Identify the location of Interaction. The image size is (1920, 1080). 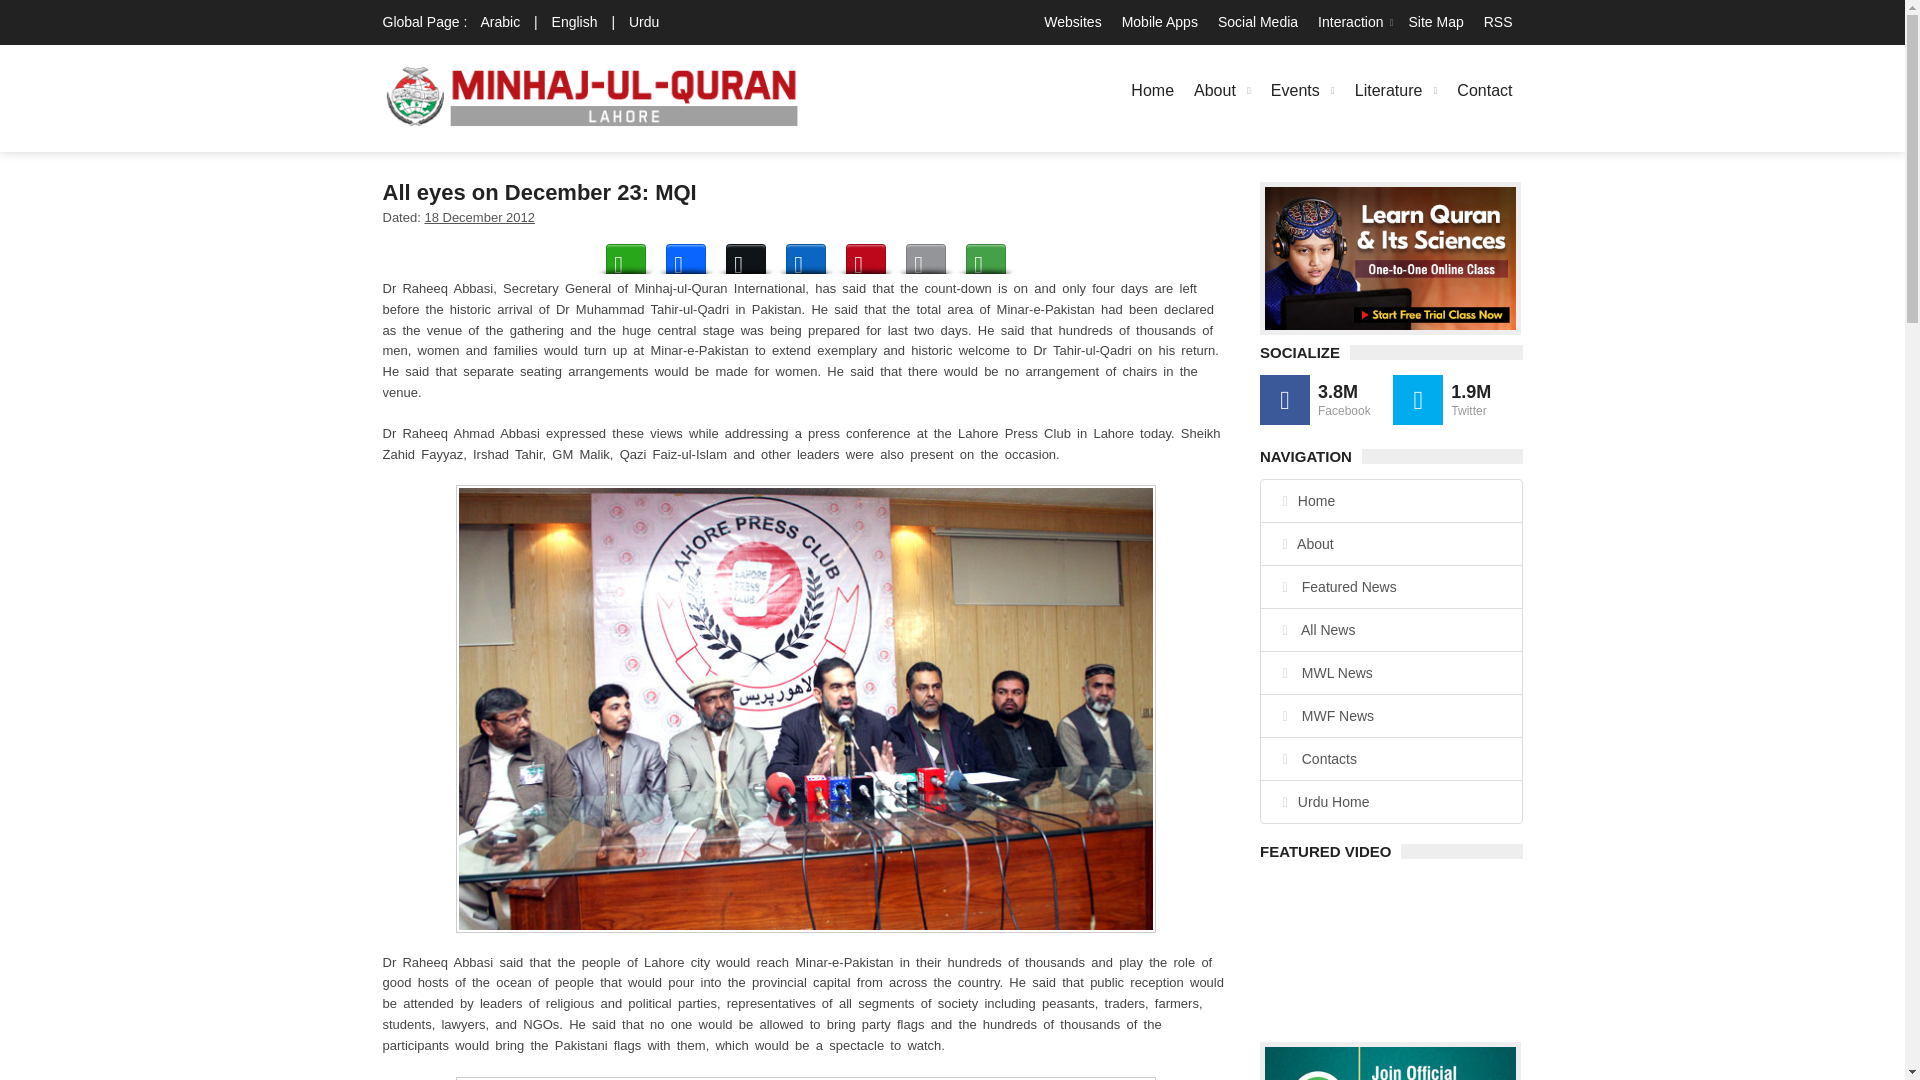
(1352, 22).